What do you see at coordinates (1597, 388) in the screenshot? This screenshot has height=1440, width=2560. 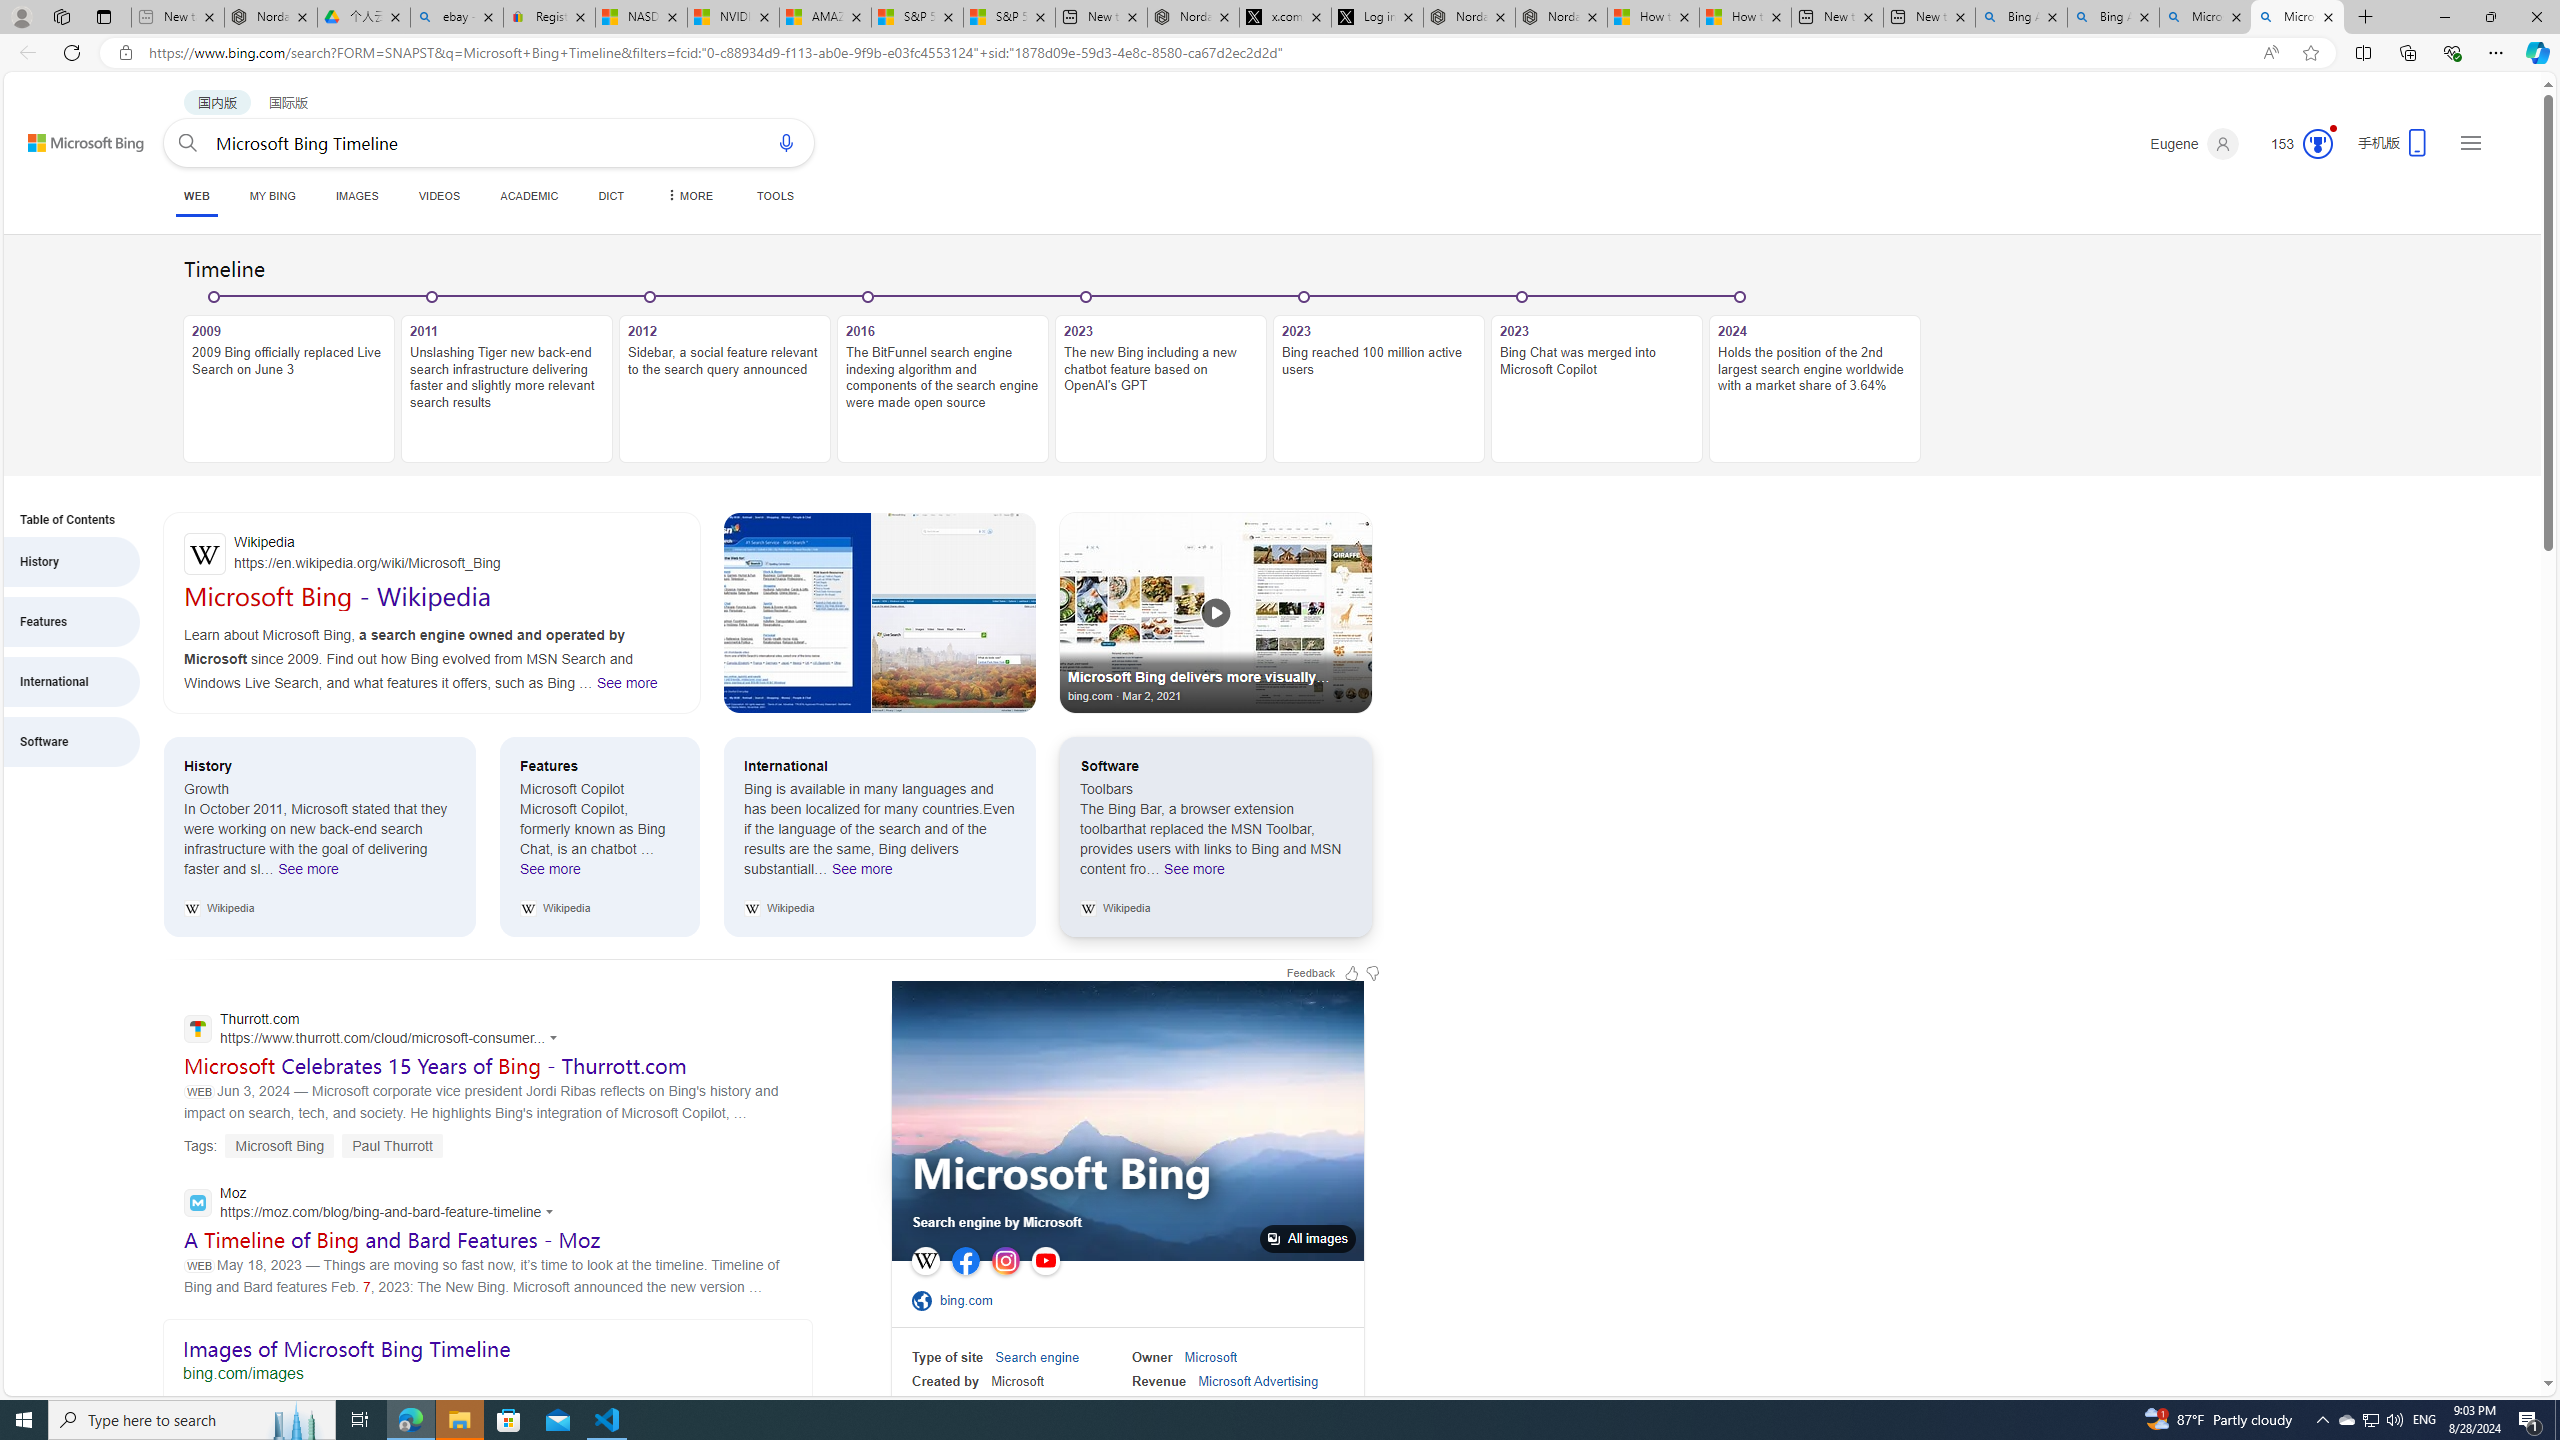 I see `2023 Bing Chat was merged into Microsoft Copilot` at bounding box center [1597, 388].